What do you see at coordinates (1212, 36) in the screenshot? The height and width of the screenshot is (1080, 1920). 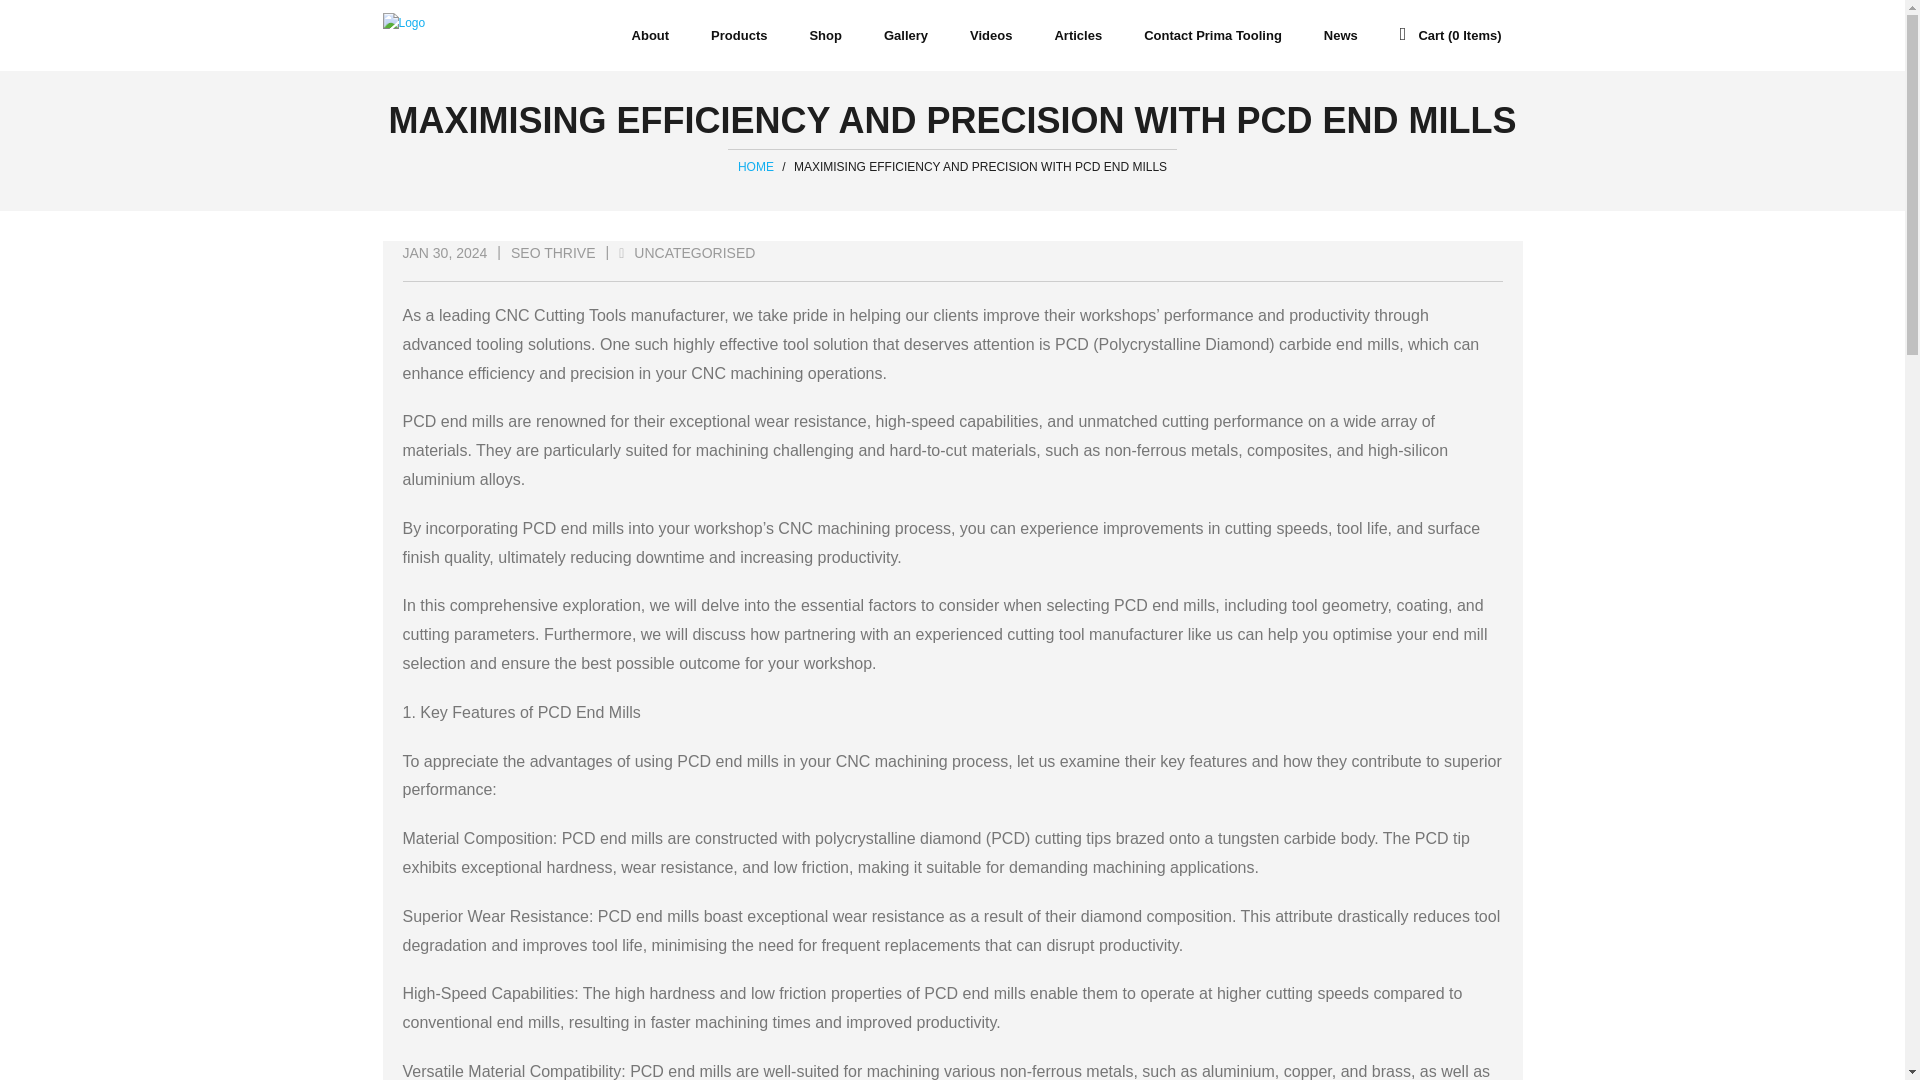 I see `Contact Prima Tooling` at bounding box center [1212, 36].